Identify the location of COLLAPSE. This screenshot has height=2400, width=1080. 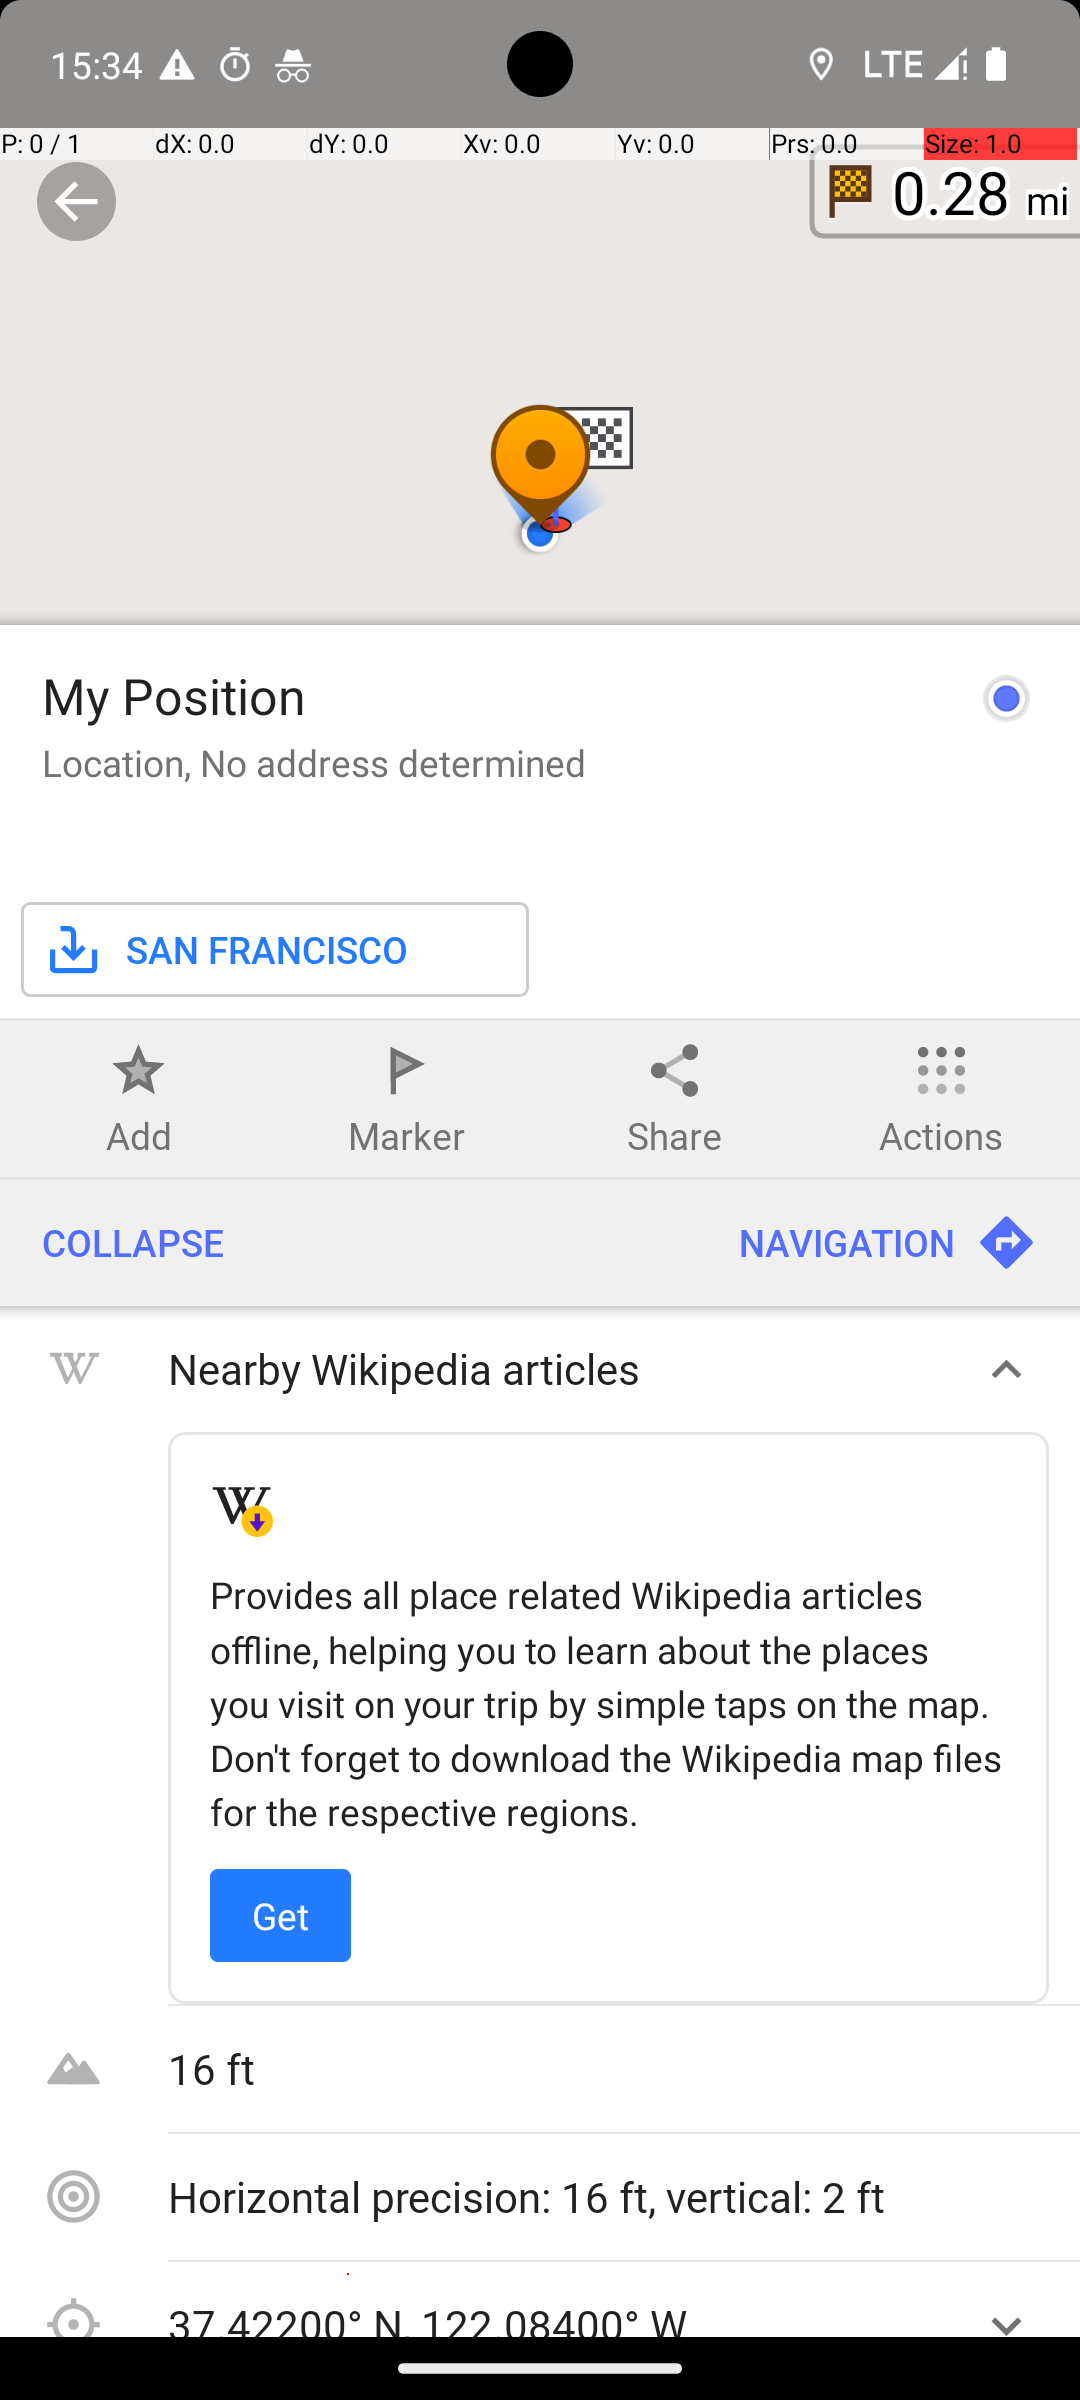
(348, 1243).